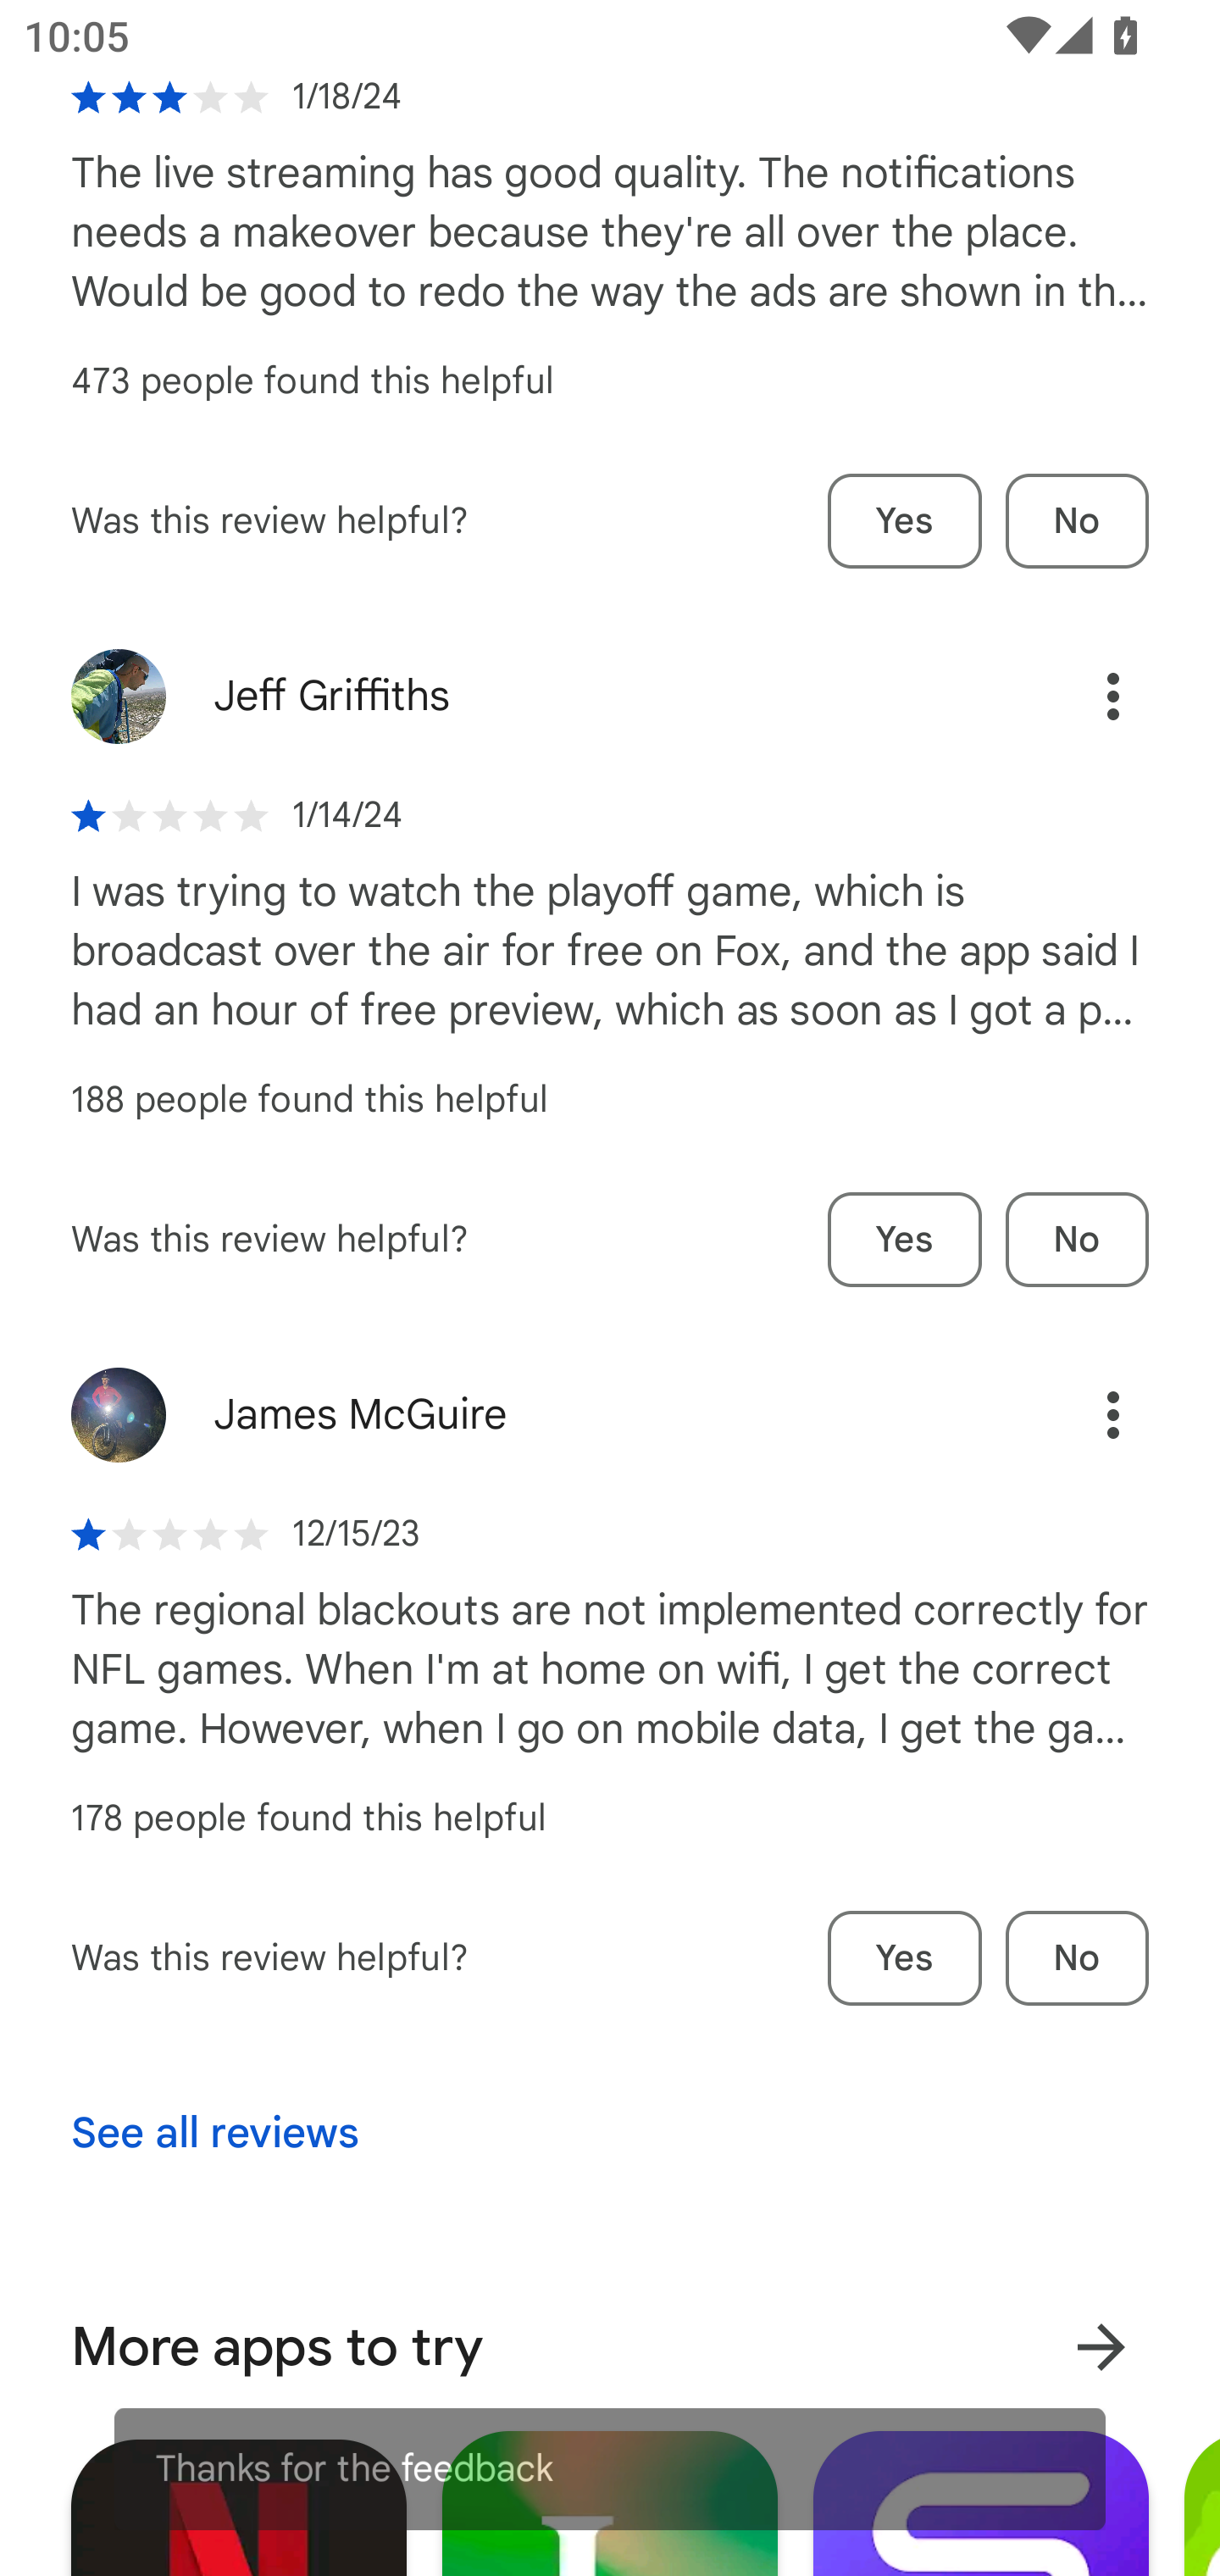 Image resolution: width=1220 pixels, height=2576 pixels. What do you see at coordinates (905, 1959) in the screenshot?
I see `Yes` at bounding box center [905, 1959].